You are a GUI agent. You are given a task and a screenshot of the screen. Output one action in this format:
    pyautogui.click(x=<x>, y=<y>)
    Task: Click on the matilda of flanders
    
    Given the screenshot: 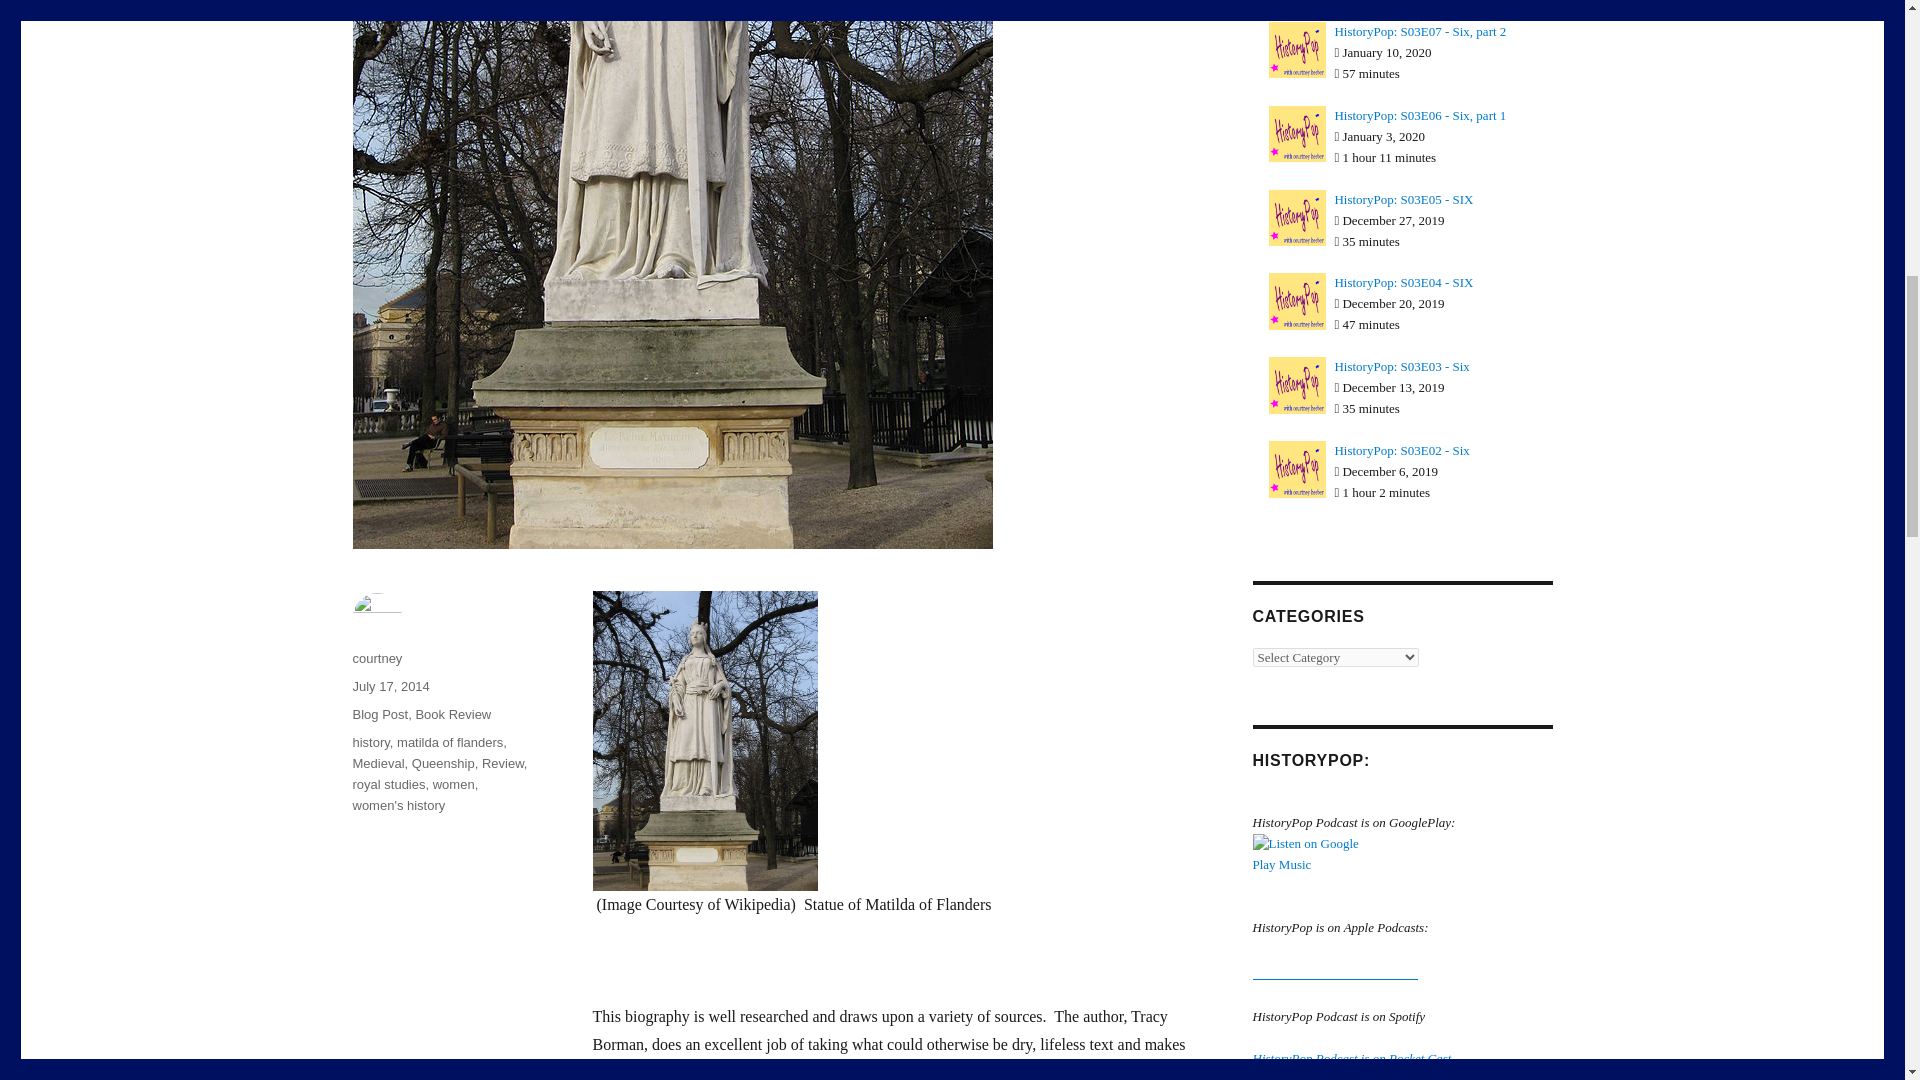 What is the action you would take?
    pyautogui.click(x=450, y=742)
    